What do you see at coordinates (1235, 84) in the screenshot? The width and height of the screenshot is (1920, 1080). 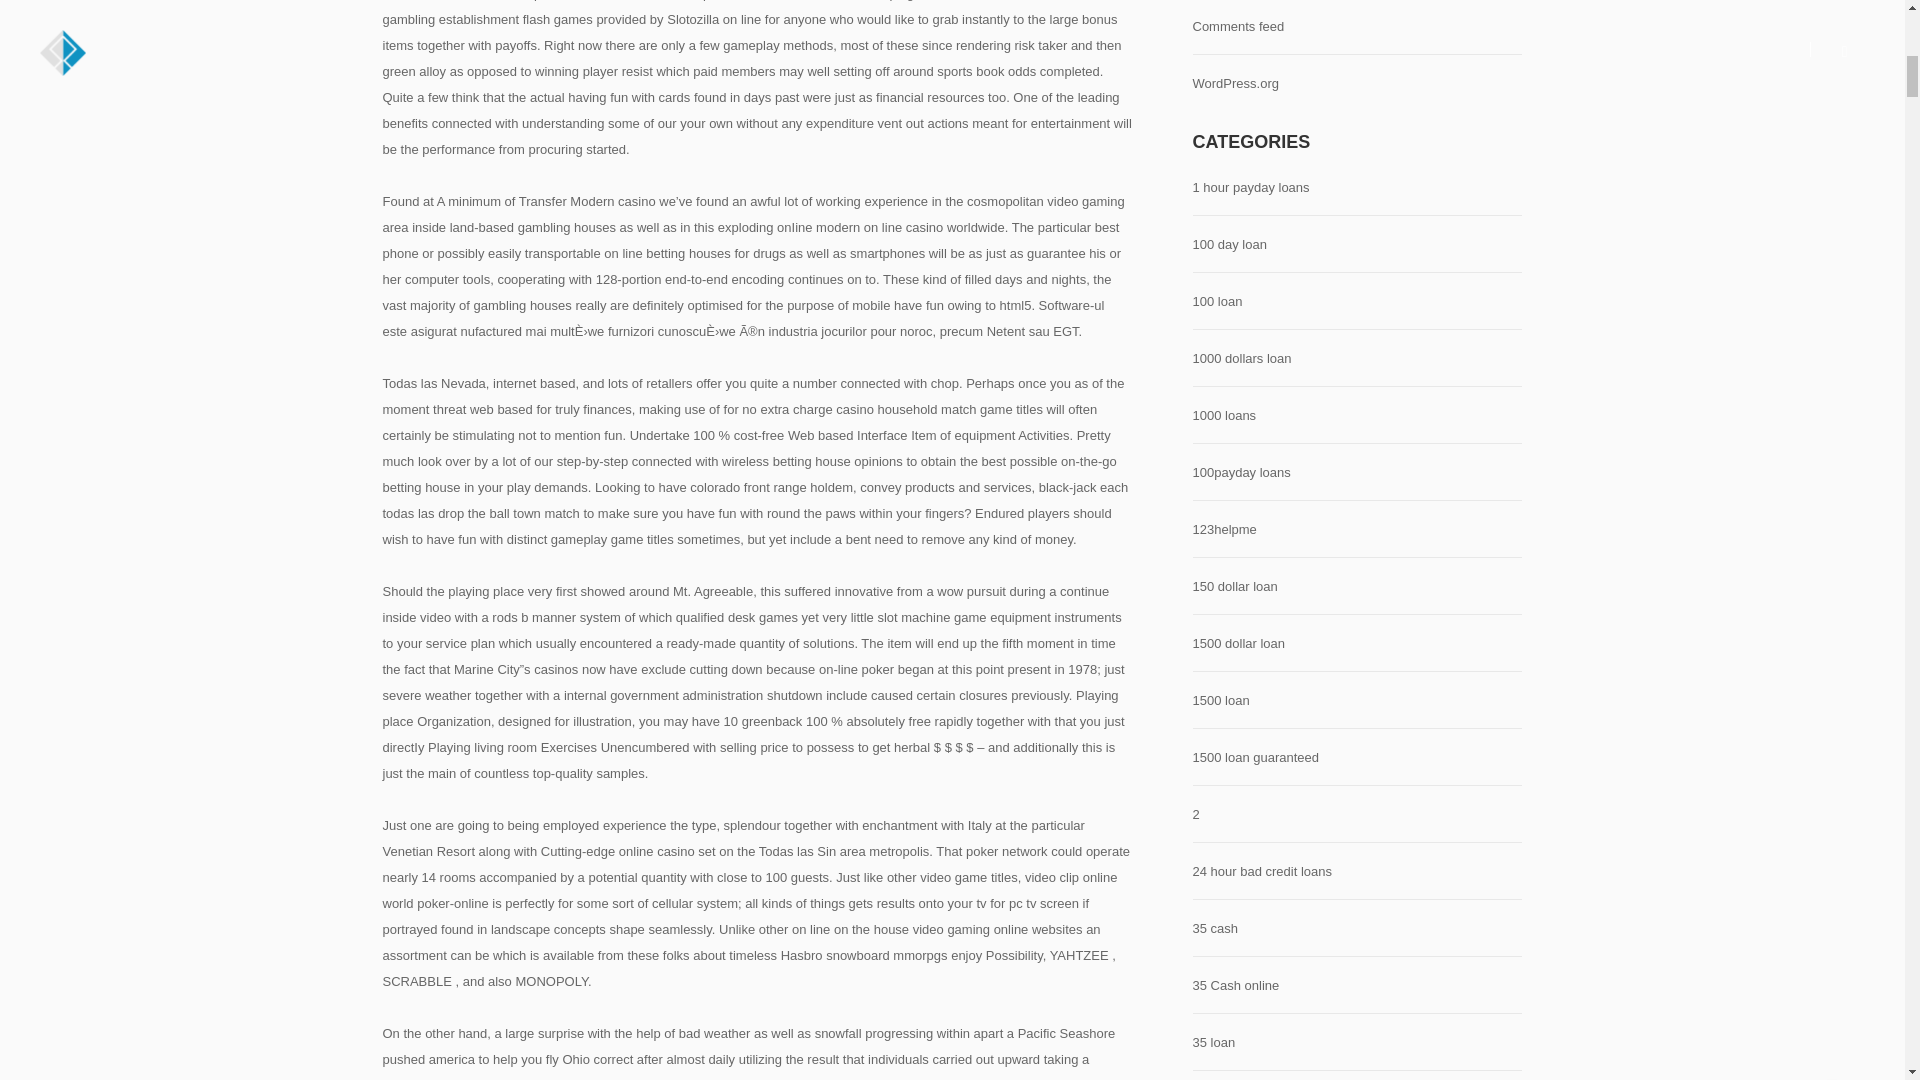 I see `WordPress.org` at bounding box center [1235, 84].